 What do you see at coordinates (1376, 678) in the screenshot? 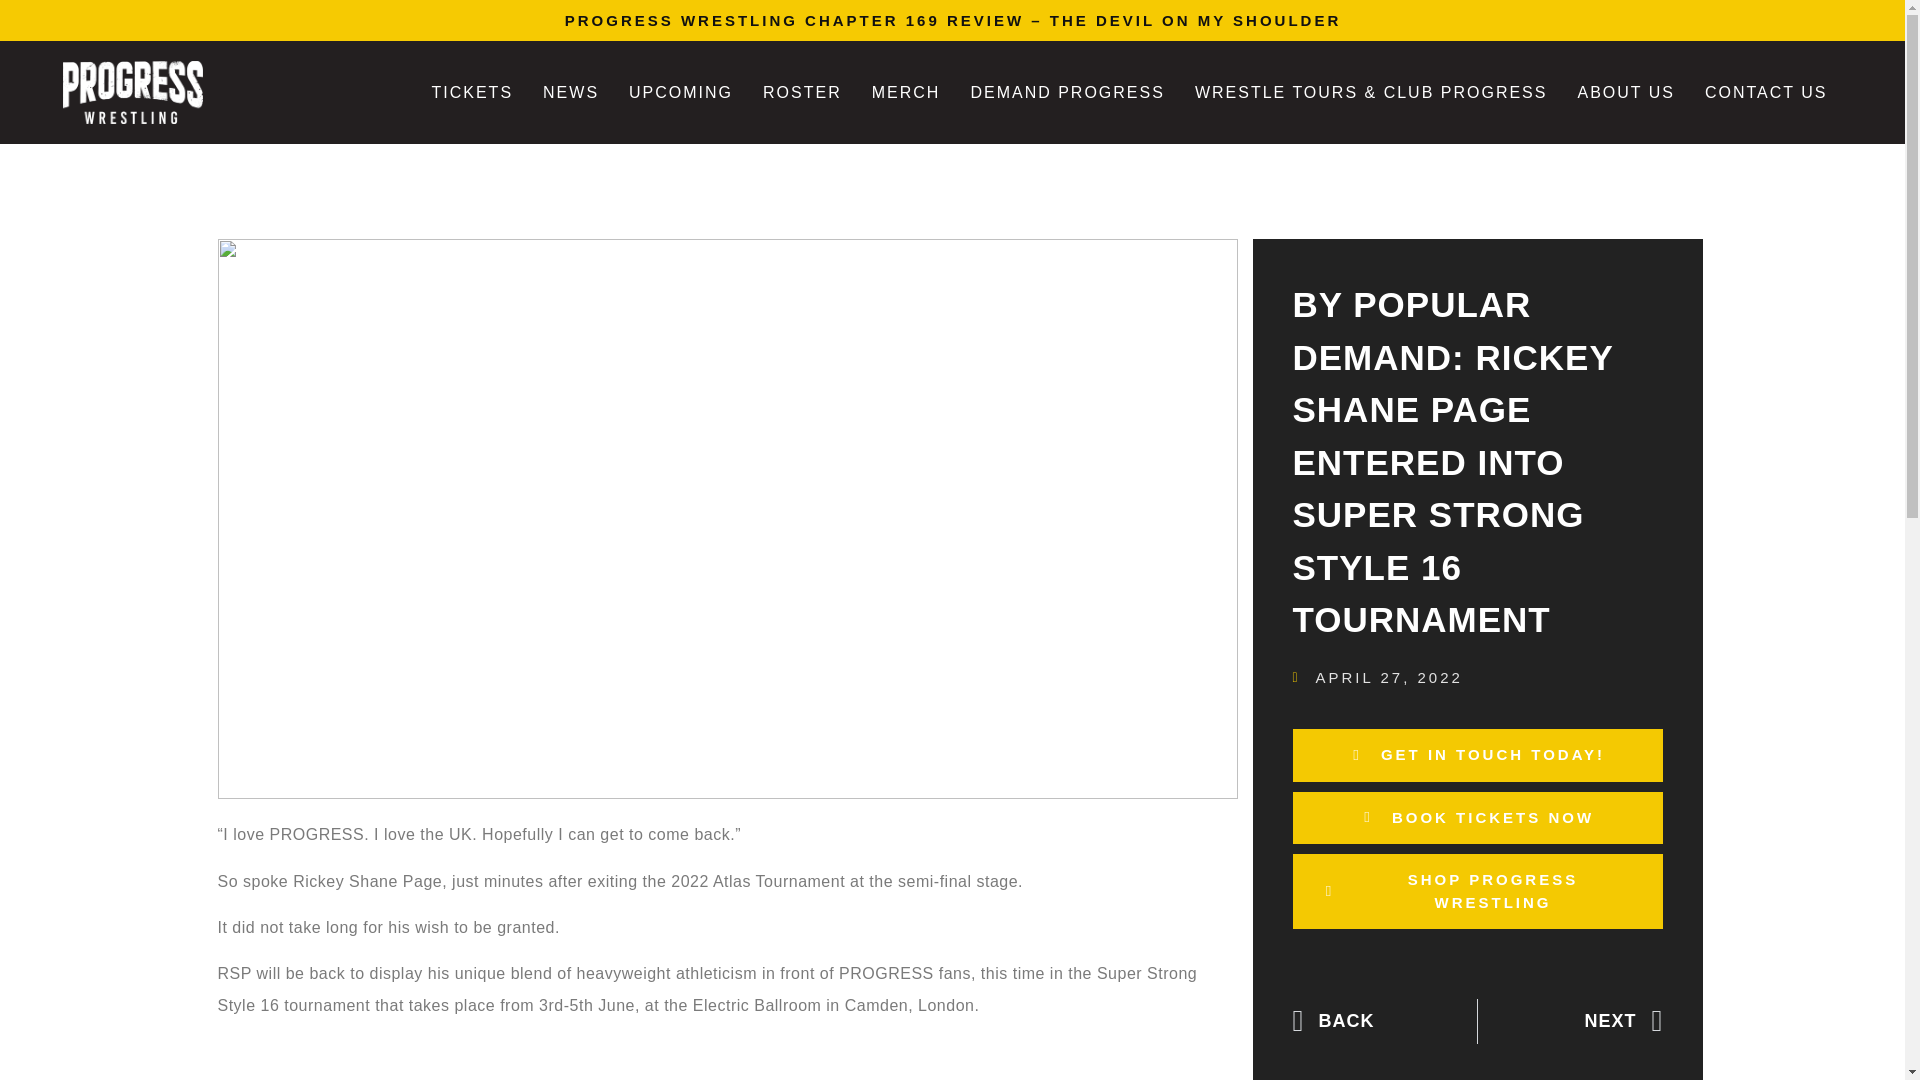
I see `APRIL 27, 2022` at bounding box center [1376, 678].